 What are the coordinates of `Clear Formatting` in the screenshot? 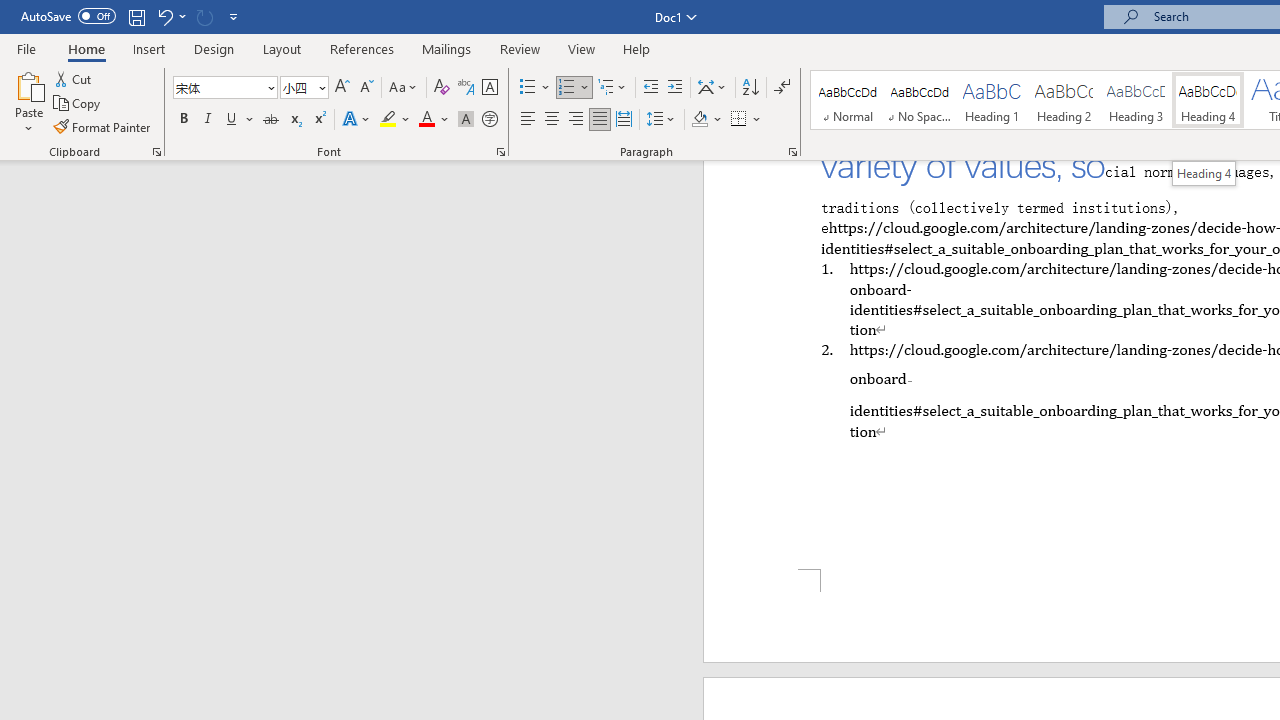 It's located at (442, 88).